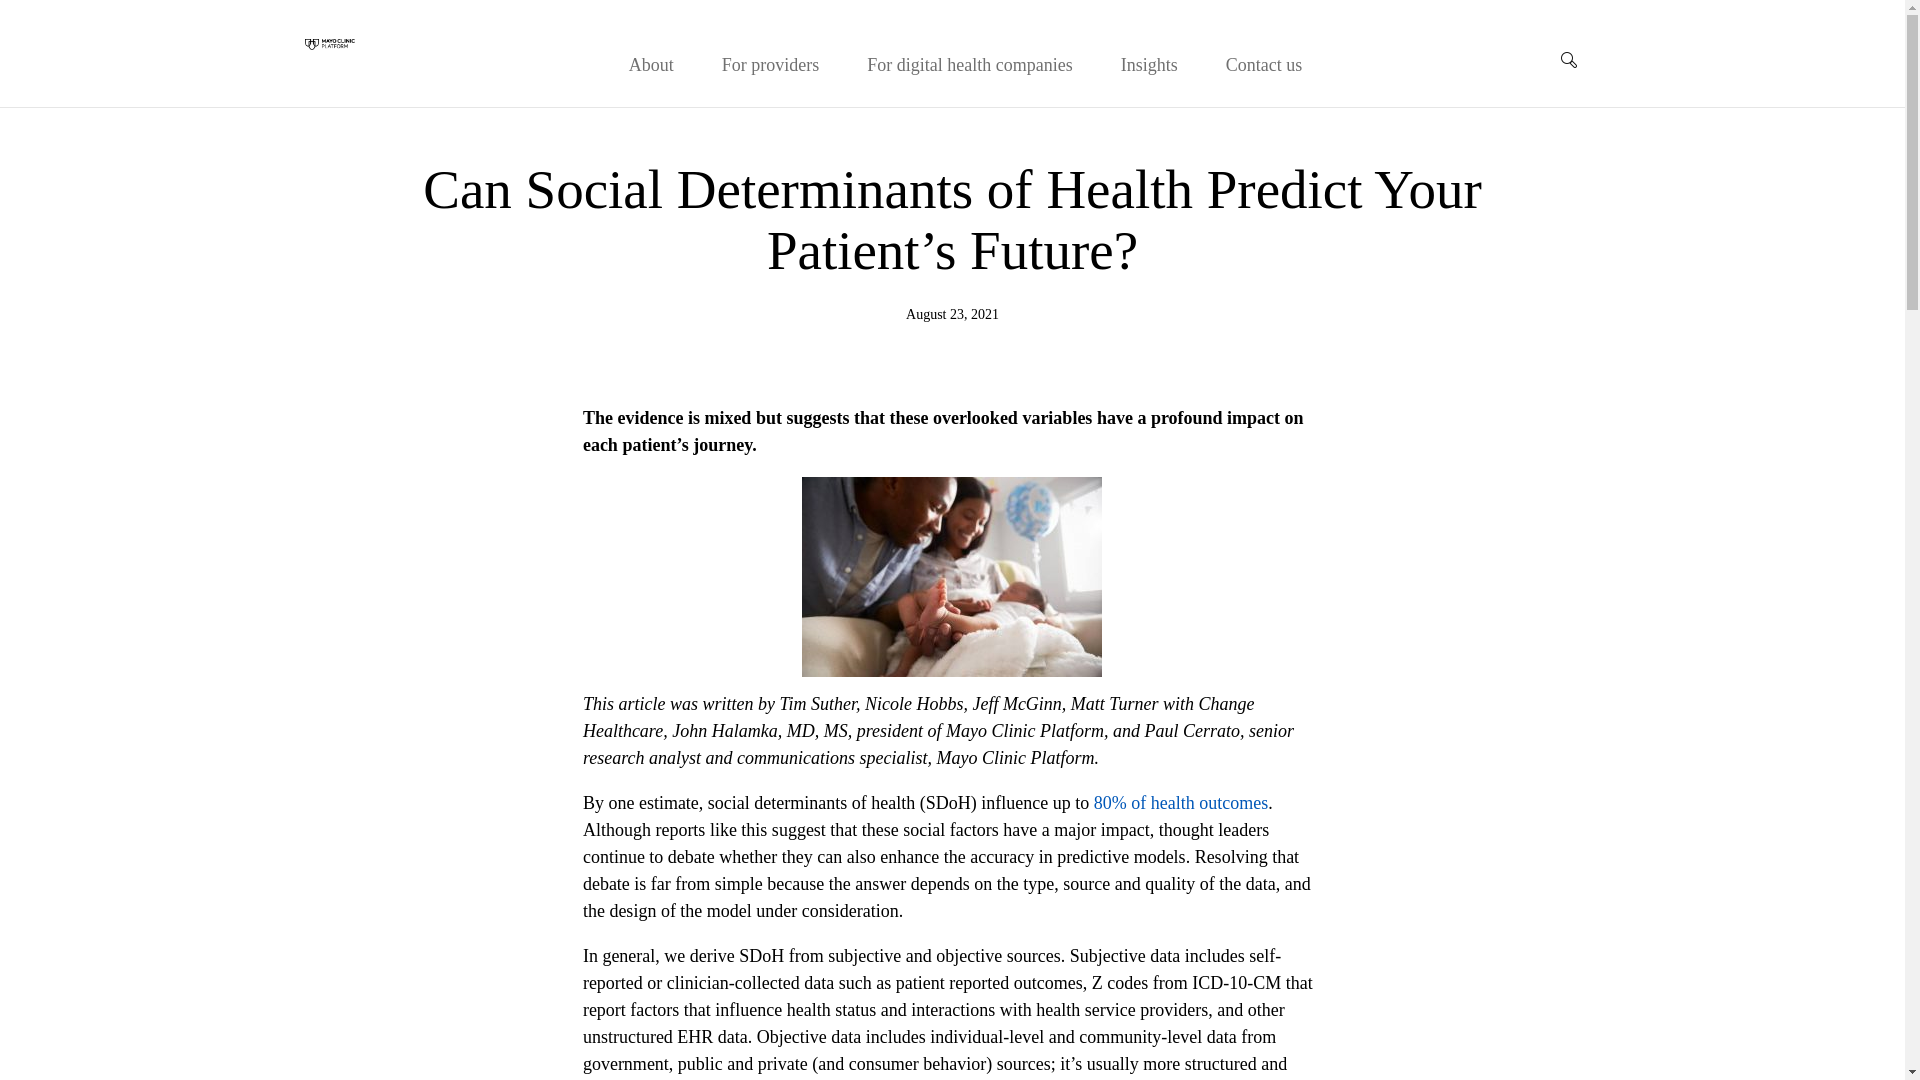 This screenshot has height=1080, width=1920. What do you see at coordinates (1150, 64) in the screenshot?
I see `Insights` at bounding box center [1150, 64].